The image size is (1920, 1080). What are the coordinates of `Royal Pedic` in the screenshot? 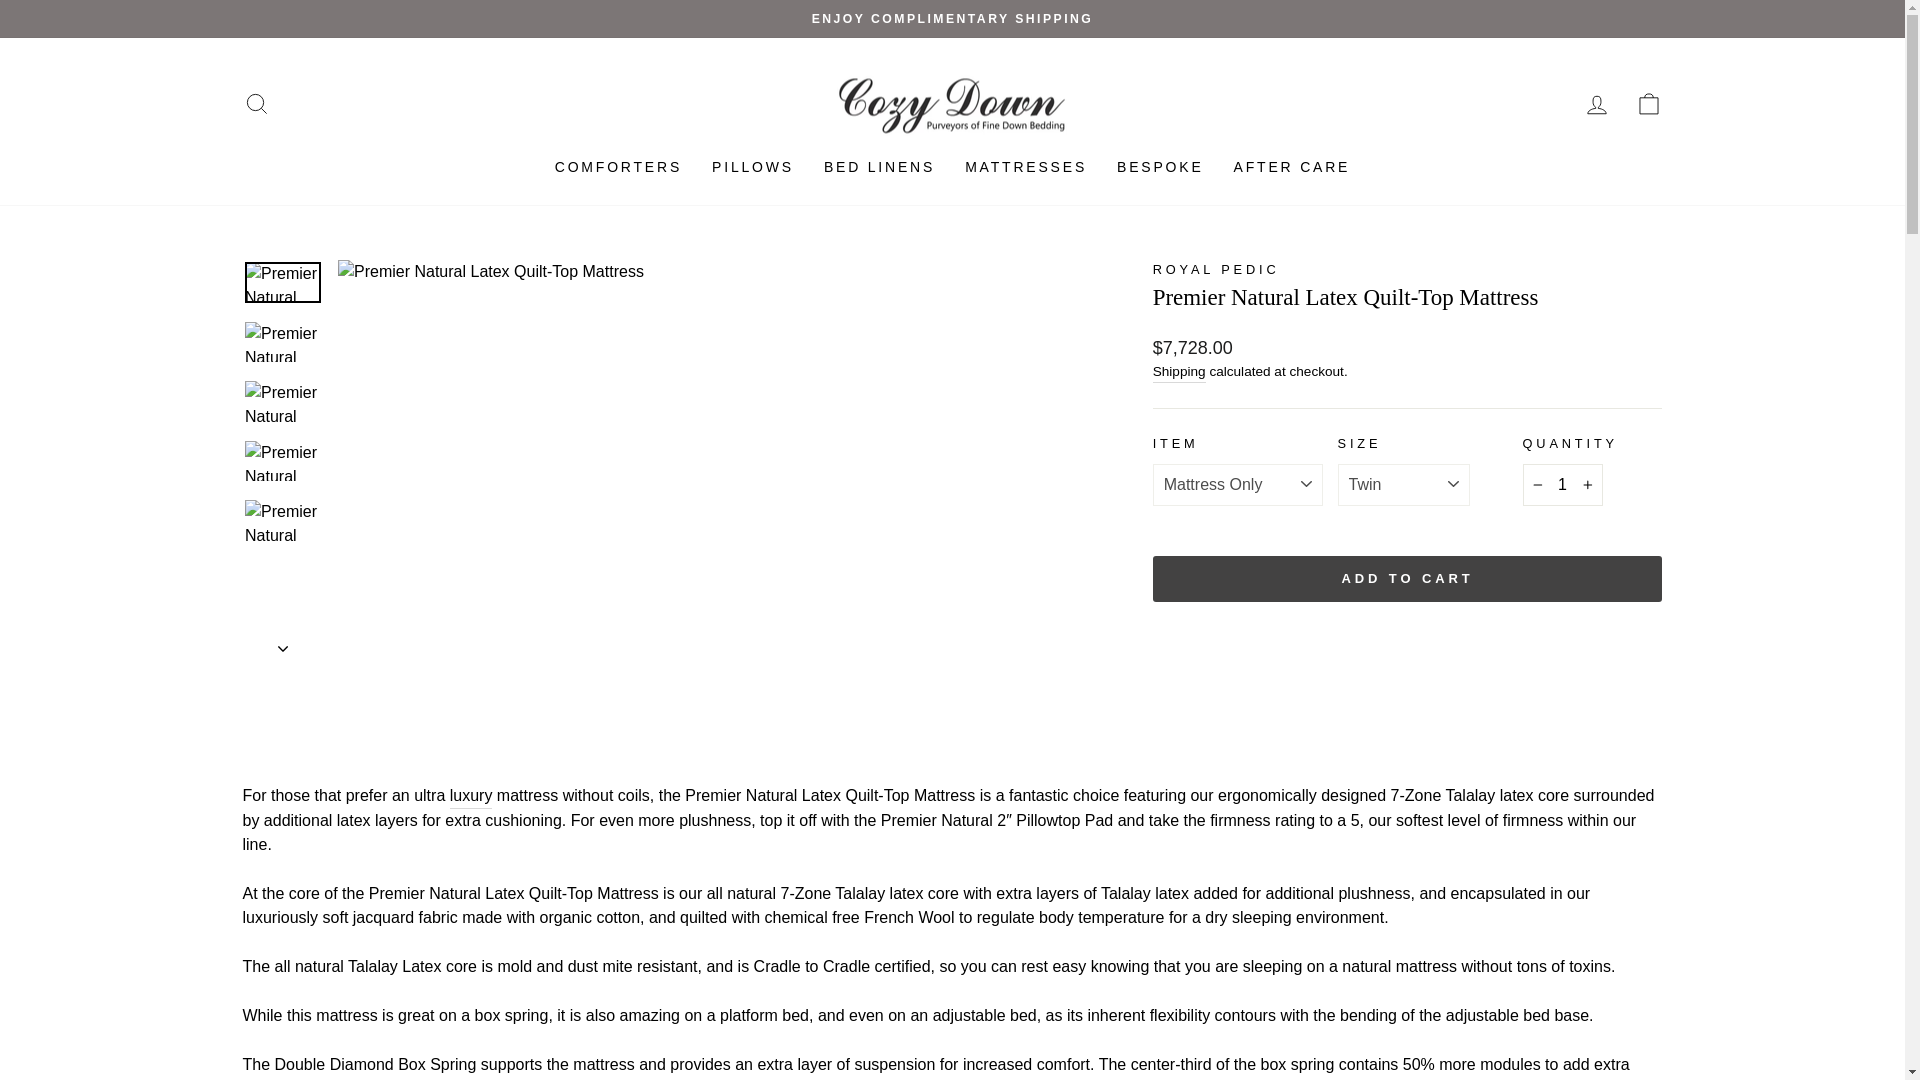 It's located at (1216, 269).